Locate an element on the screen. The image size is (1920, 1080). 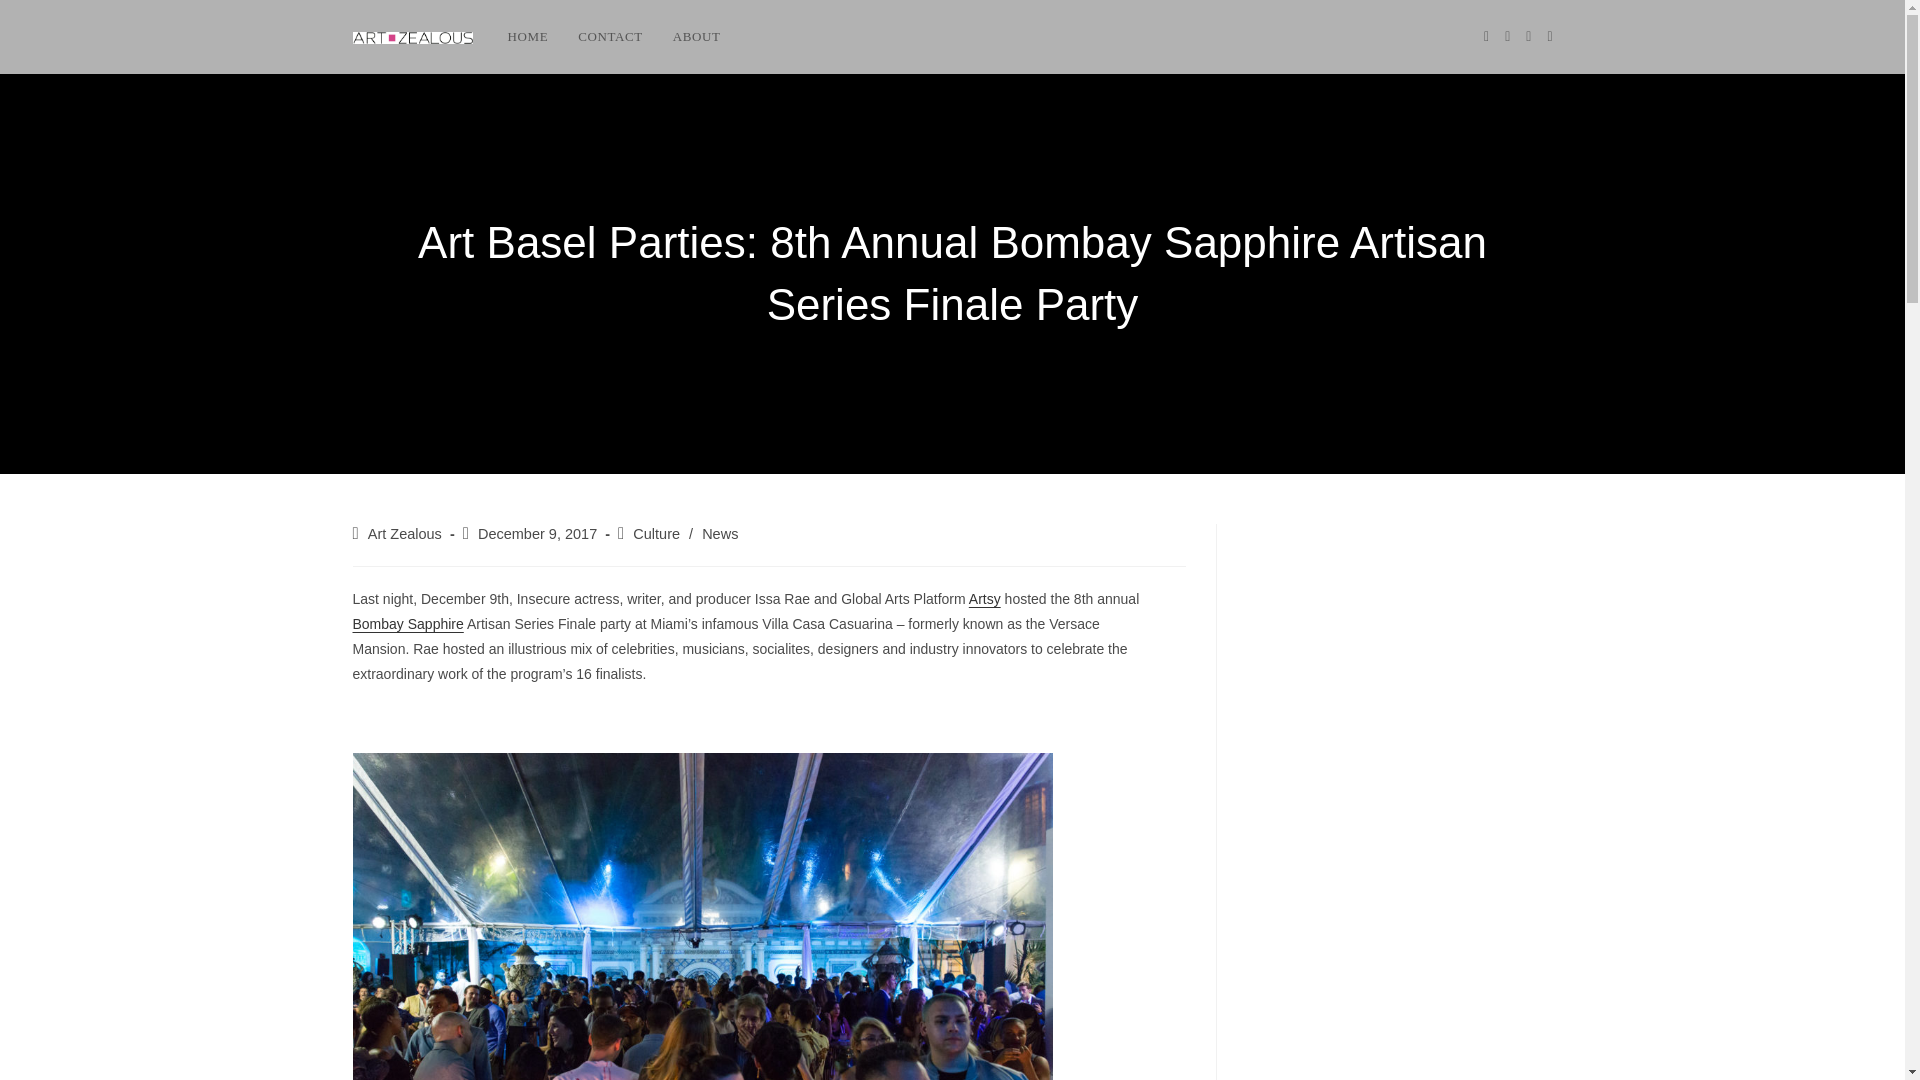
ABOUT is located at coordinates (696, 37).